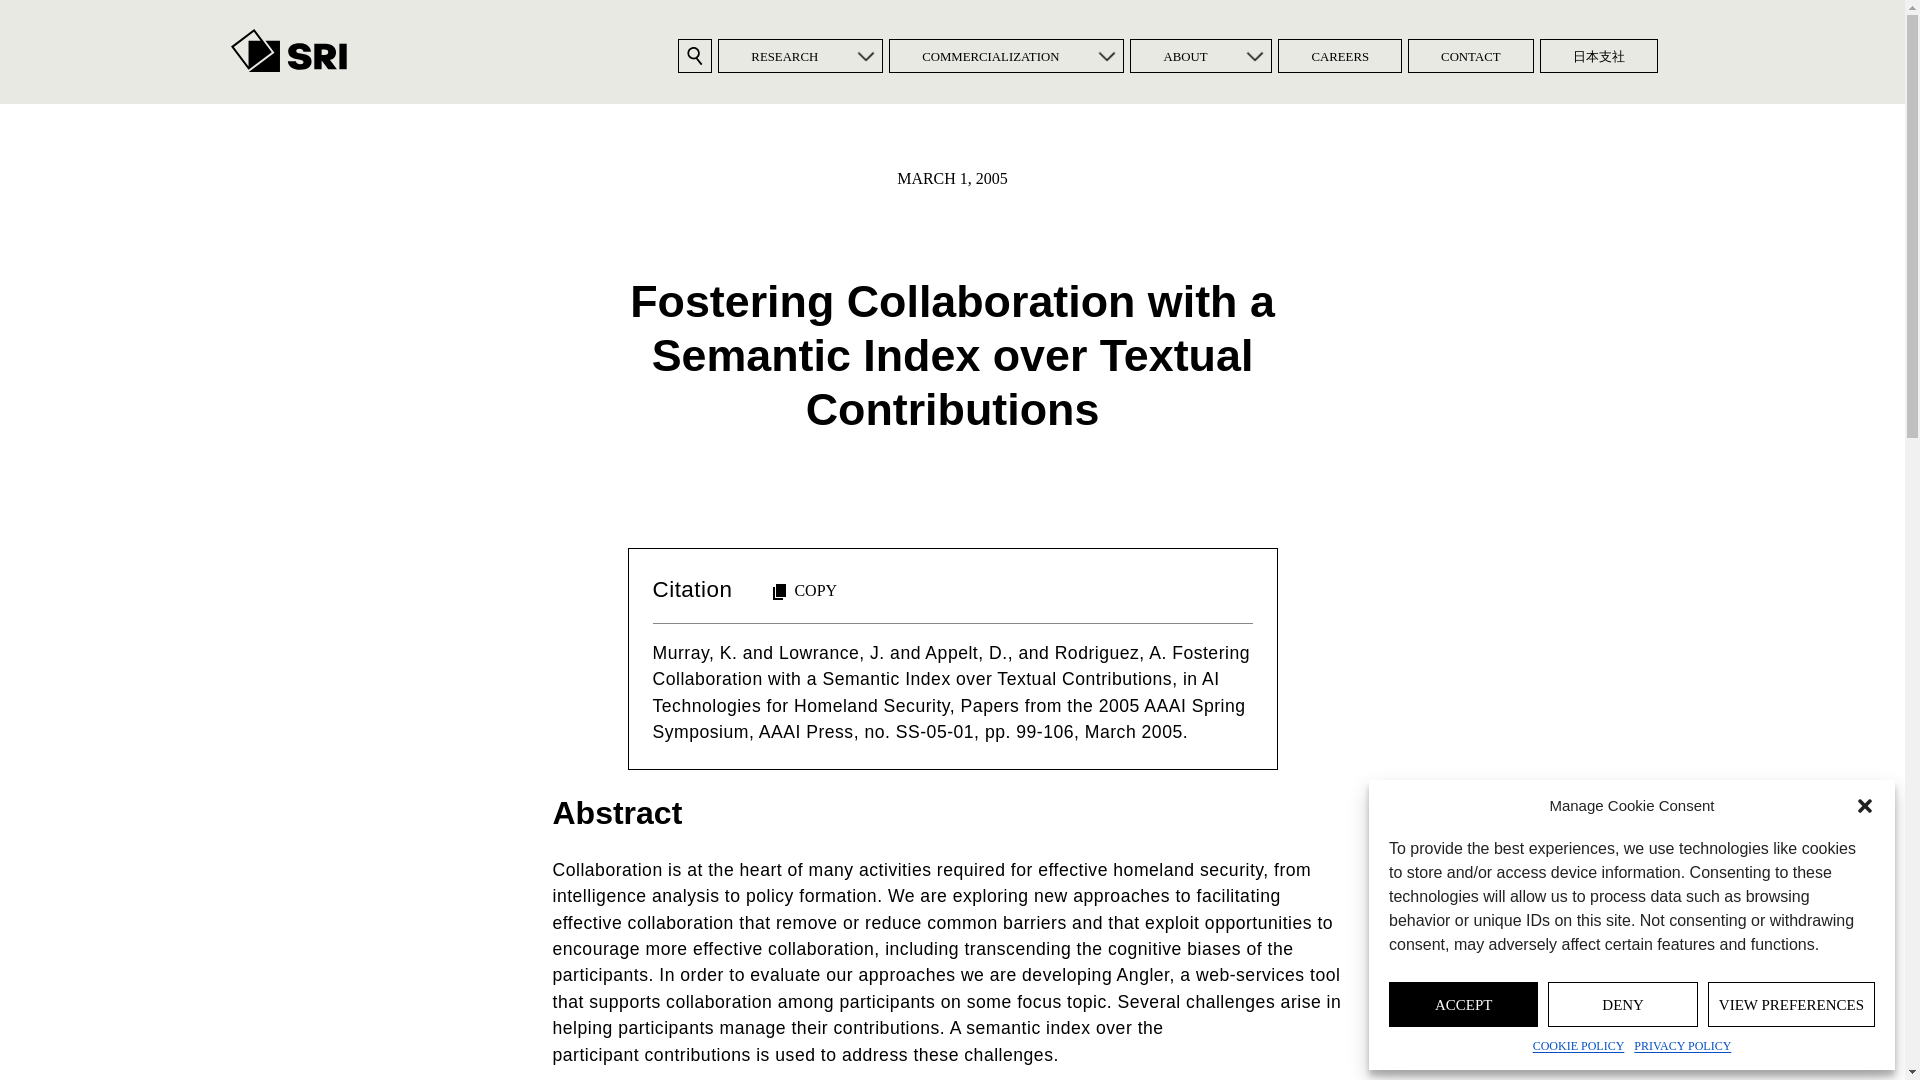 Image resolution: width=1920 pixels, height=1080 pixels. What do you see at coordinates (1184, 56) in the screenshot?
I see `ABOUT` at bounding box center [1184, 56].